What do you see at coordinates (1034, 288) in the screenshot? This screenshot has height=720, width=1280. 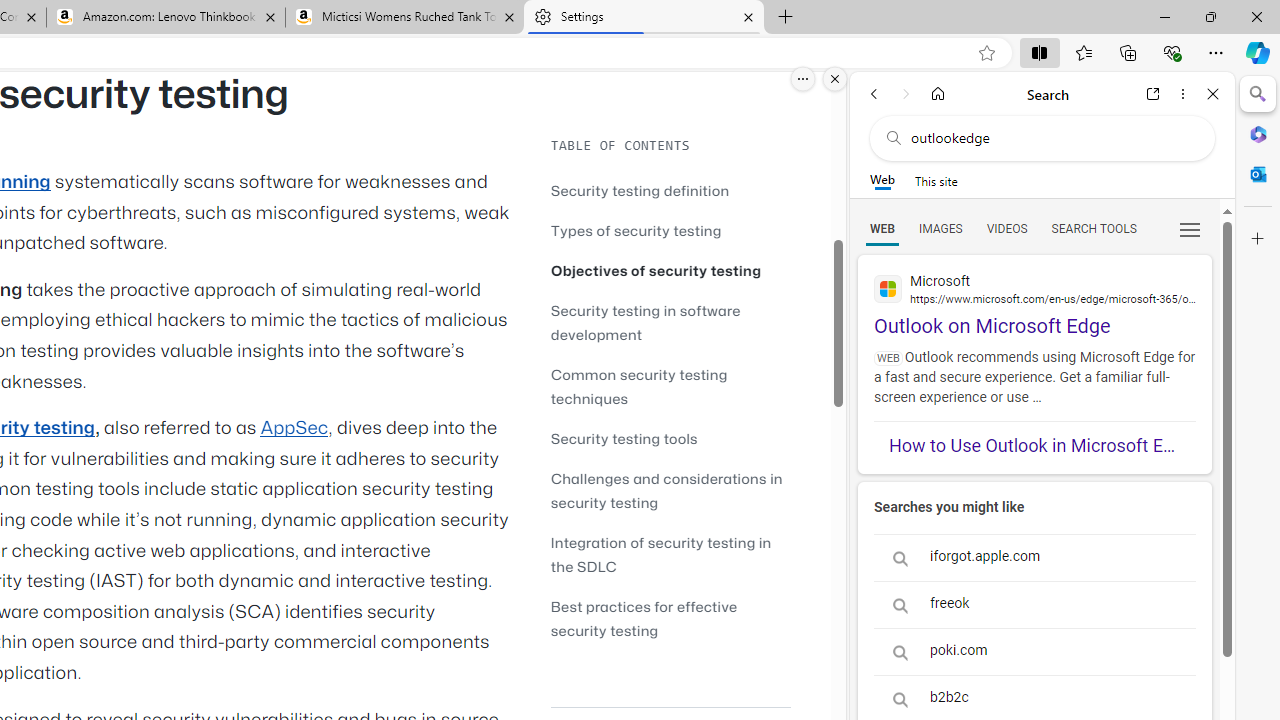 I see `Microsoft` at bounding box center [1034, 288].